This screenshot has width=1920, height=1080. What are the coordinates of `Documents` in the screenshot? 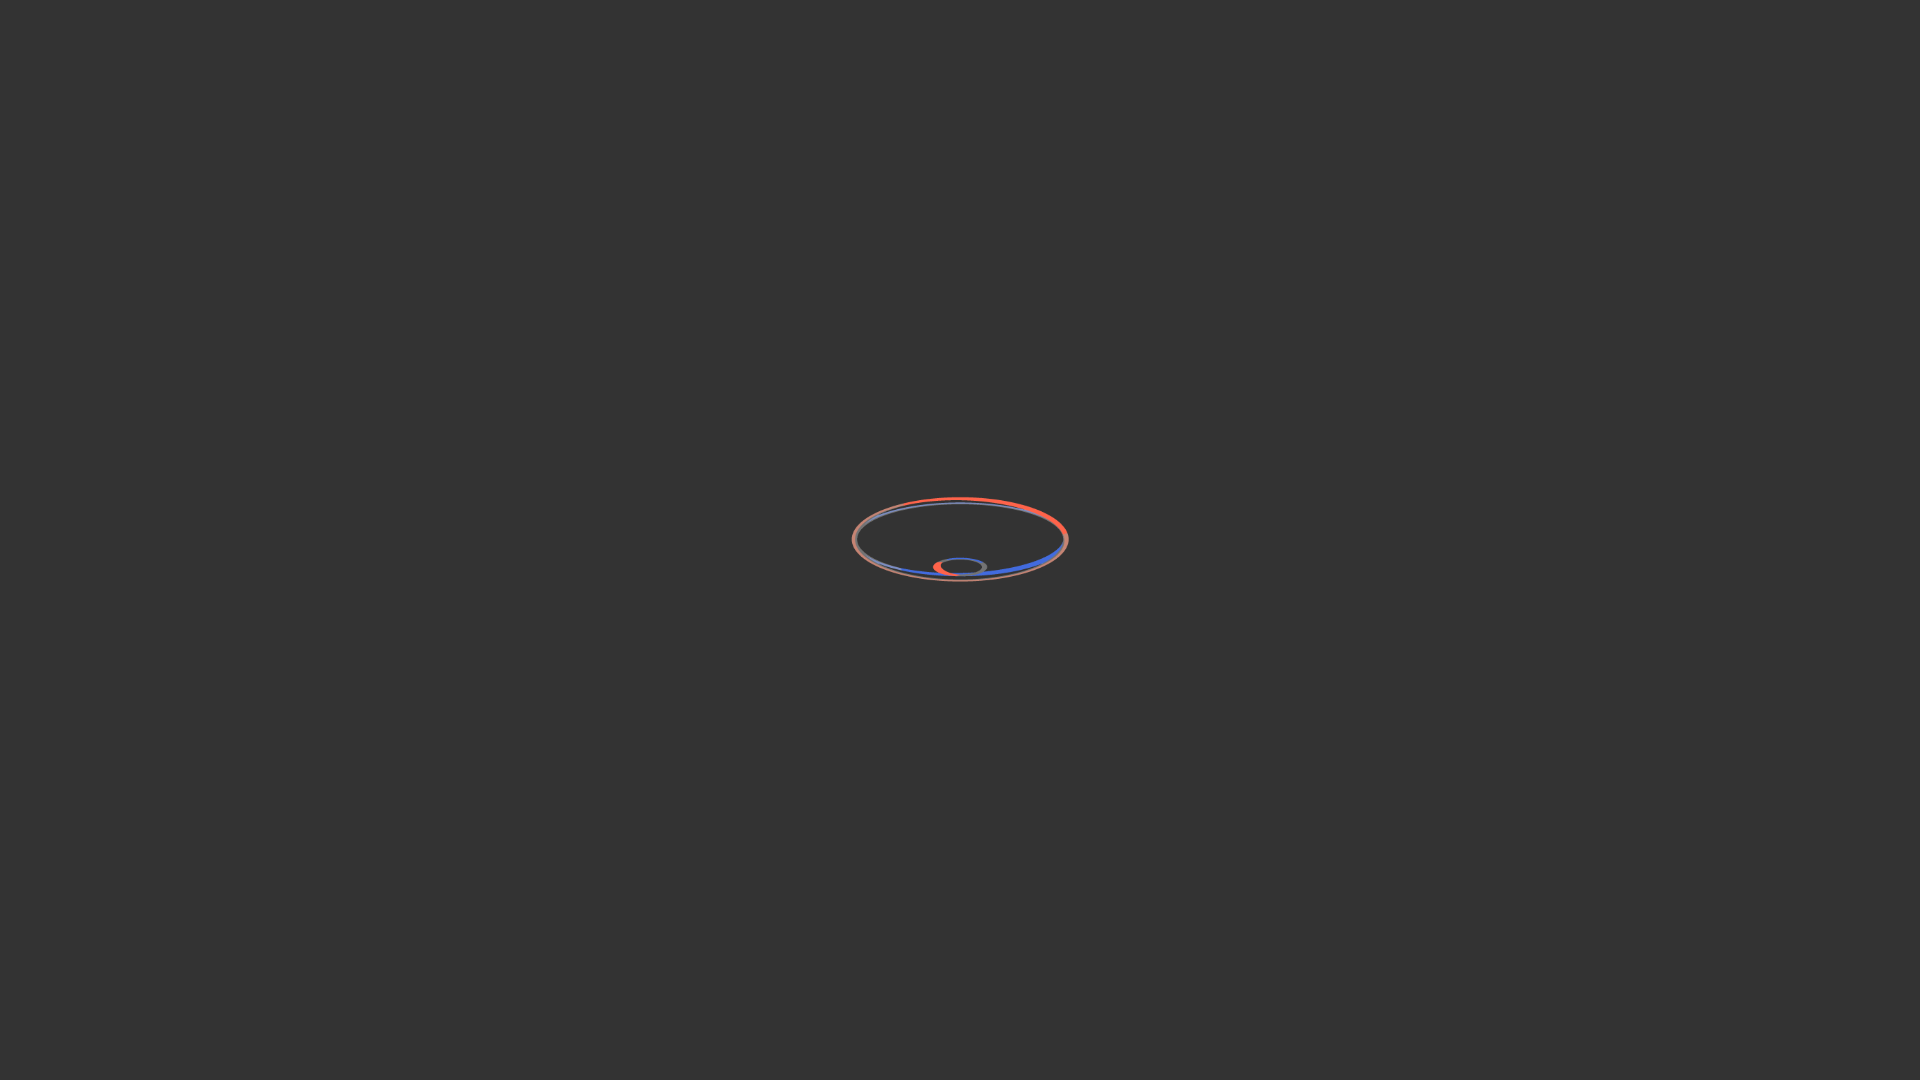 It's located at (468, 318).